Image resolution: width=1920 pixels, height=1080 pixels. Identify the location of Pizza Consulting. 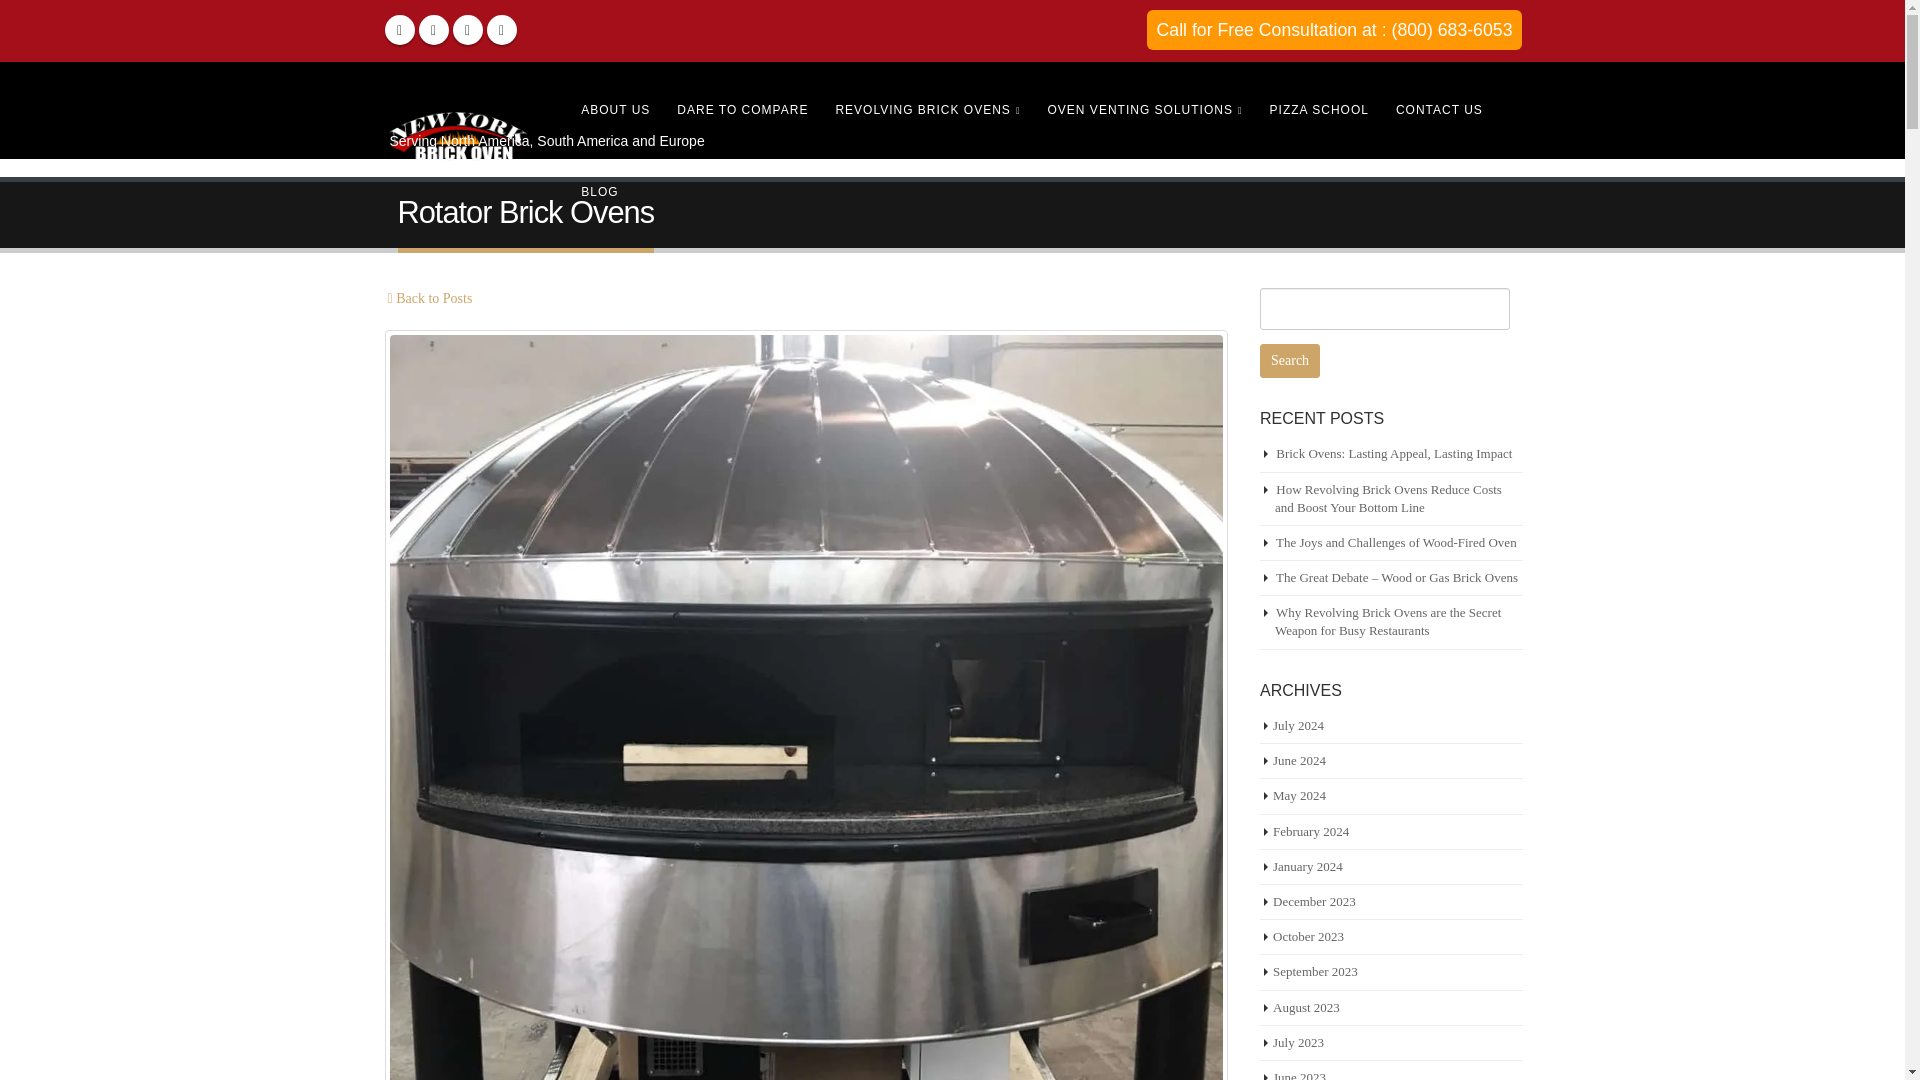
(1318, 102).